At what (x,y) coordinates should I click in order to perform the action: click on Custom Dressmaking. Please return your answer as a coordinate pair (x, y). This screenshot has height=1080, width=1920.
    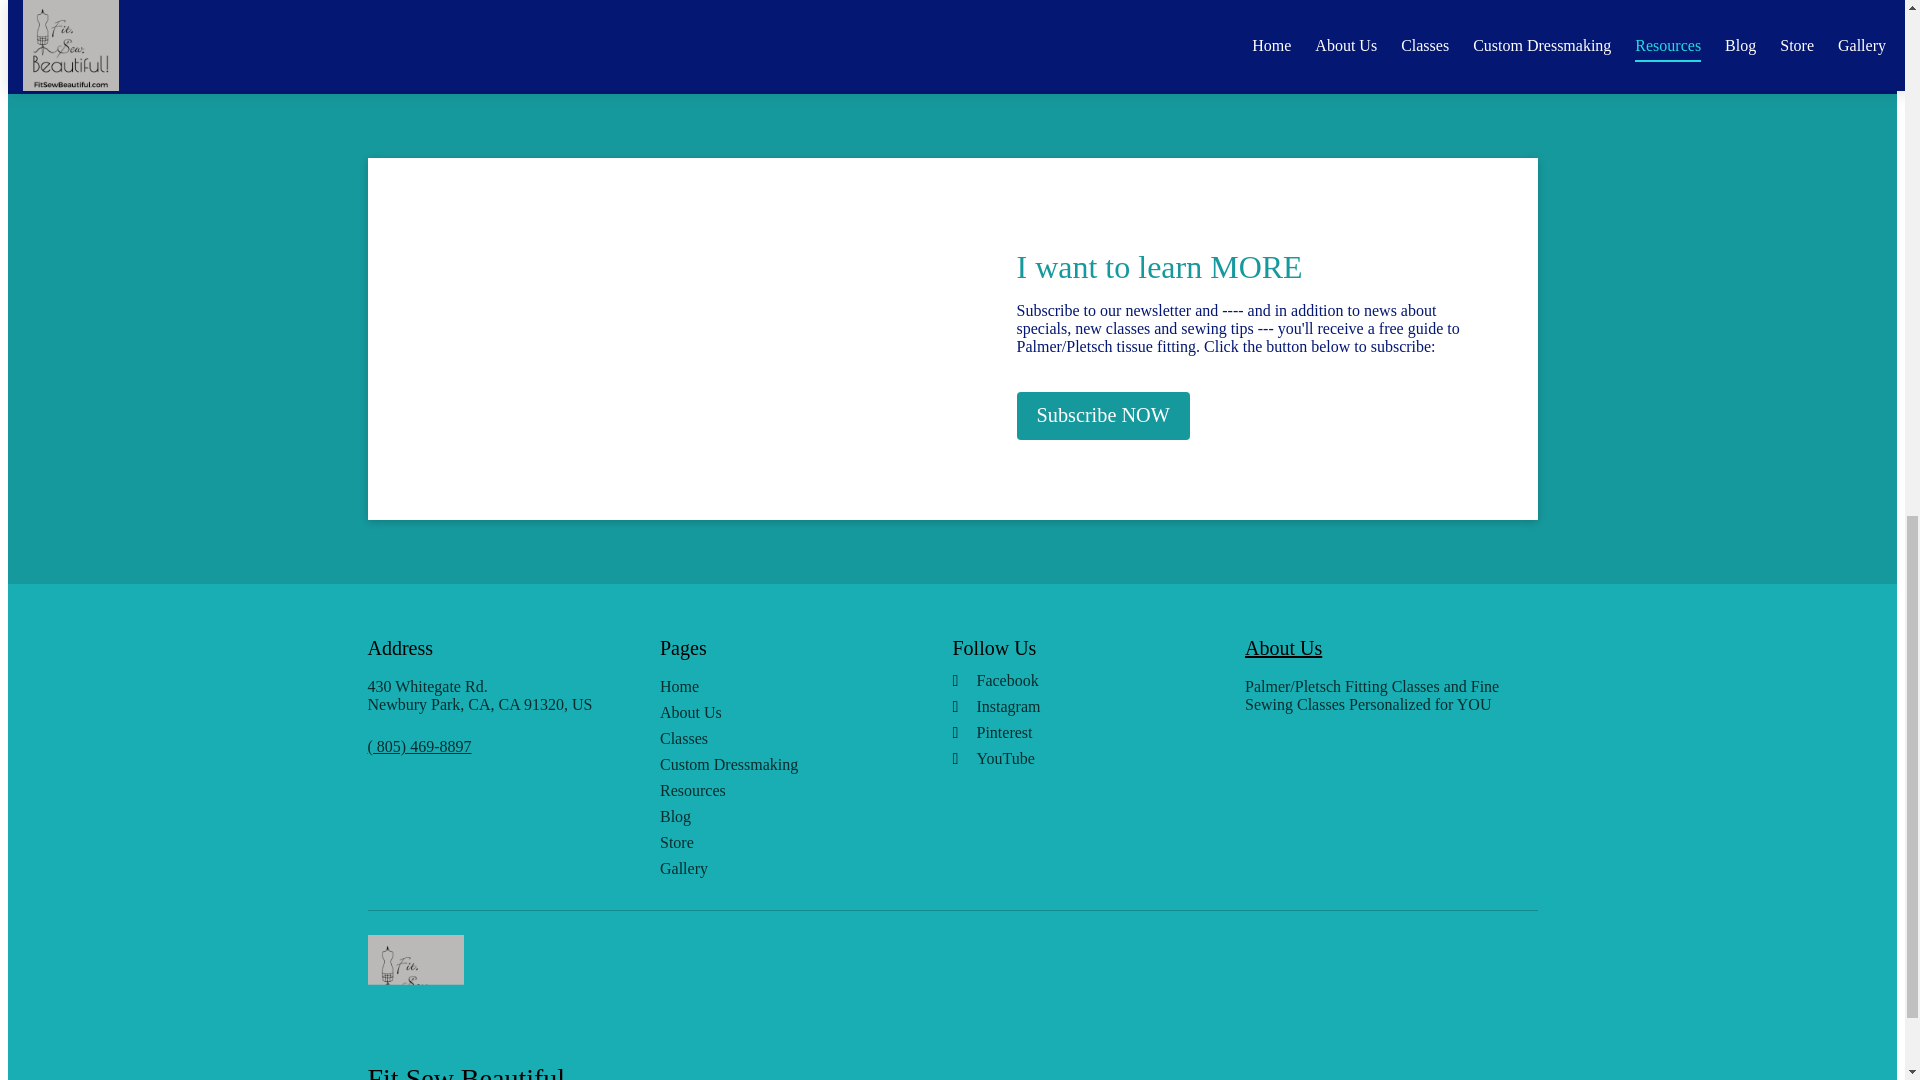
    Looking at the image, I should click on (786, 765).